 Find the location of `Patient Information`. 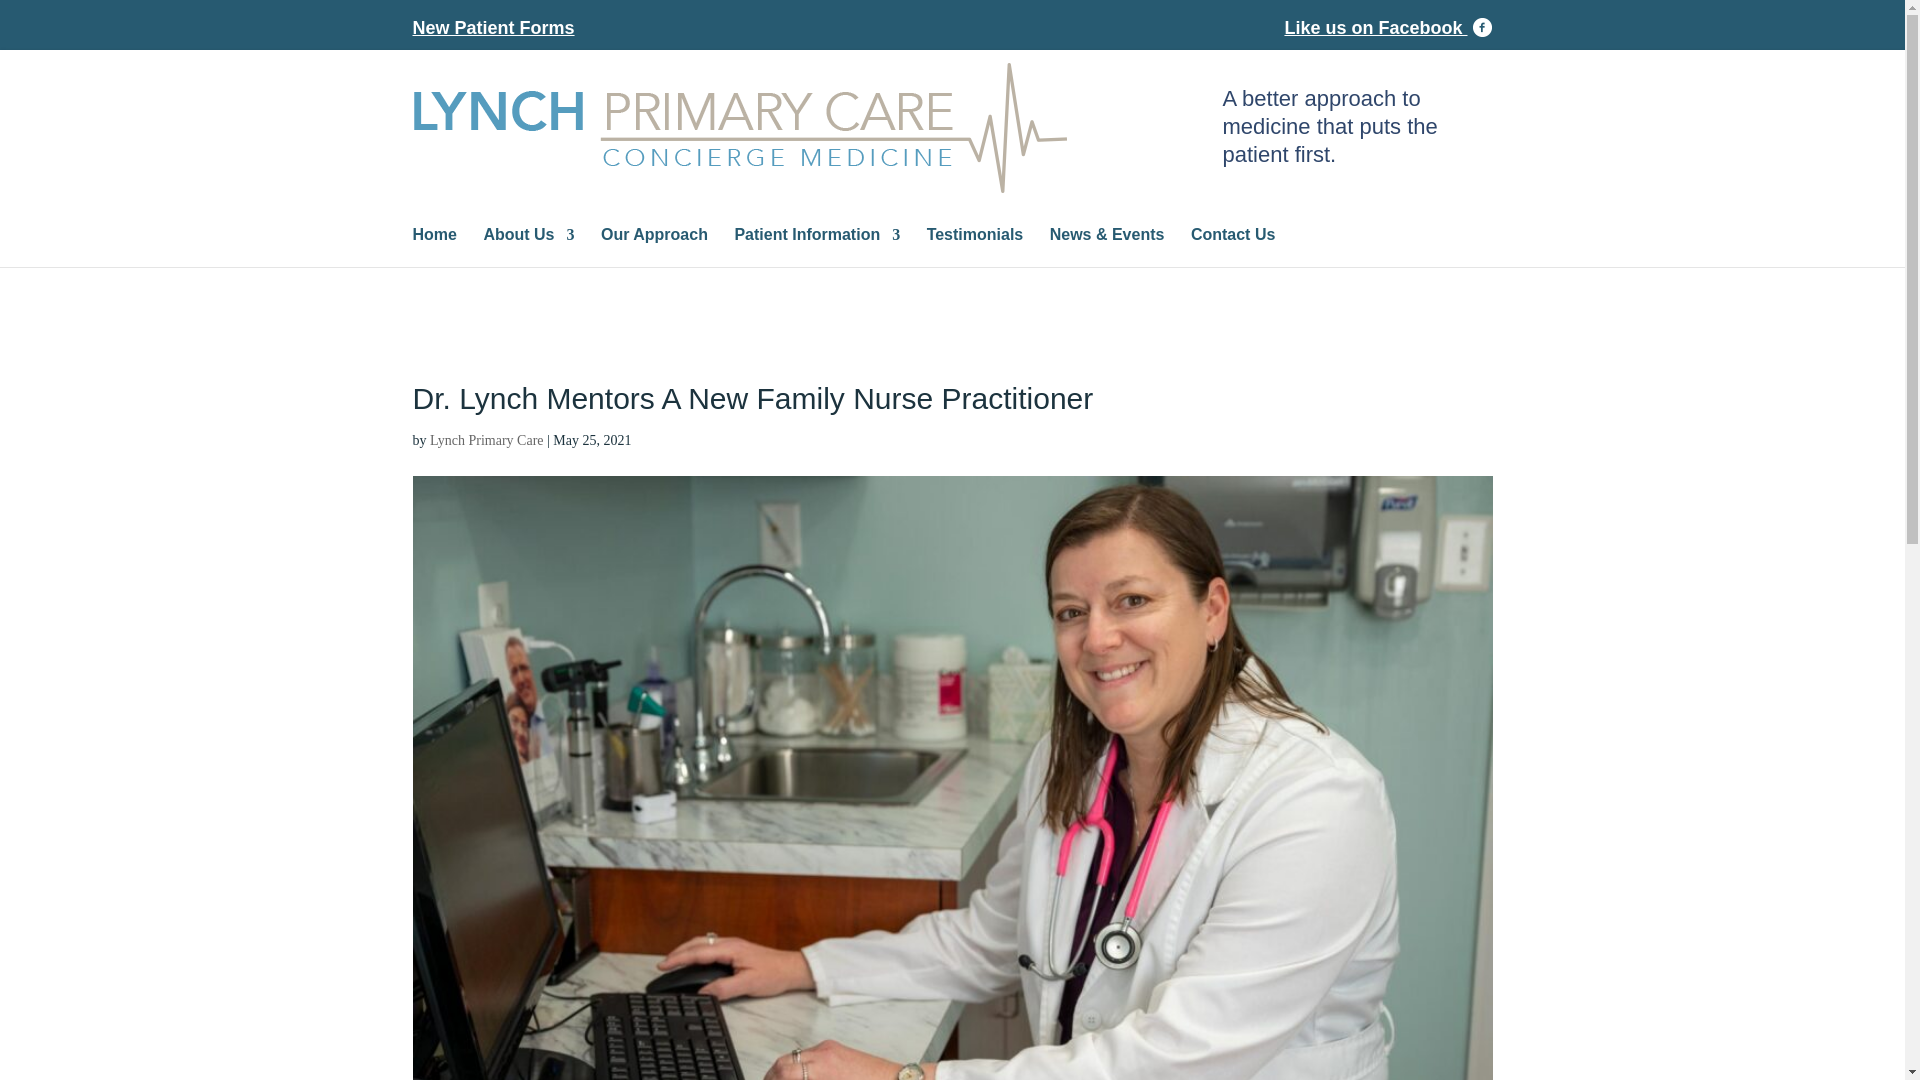

Patient Information is located at coordinates (816, 246).